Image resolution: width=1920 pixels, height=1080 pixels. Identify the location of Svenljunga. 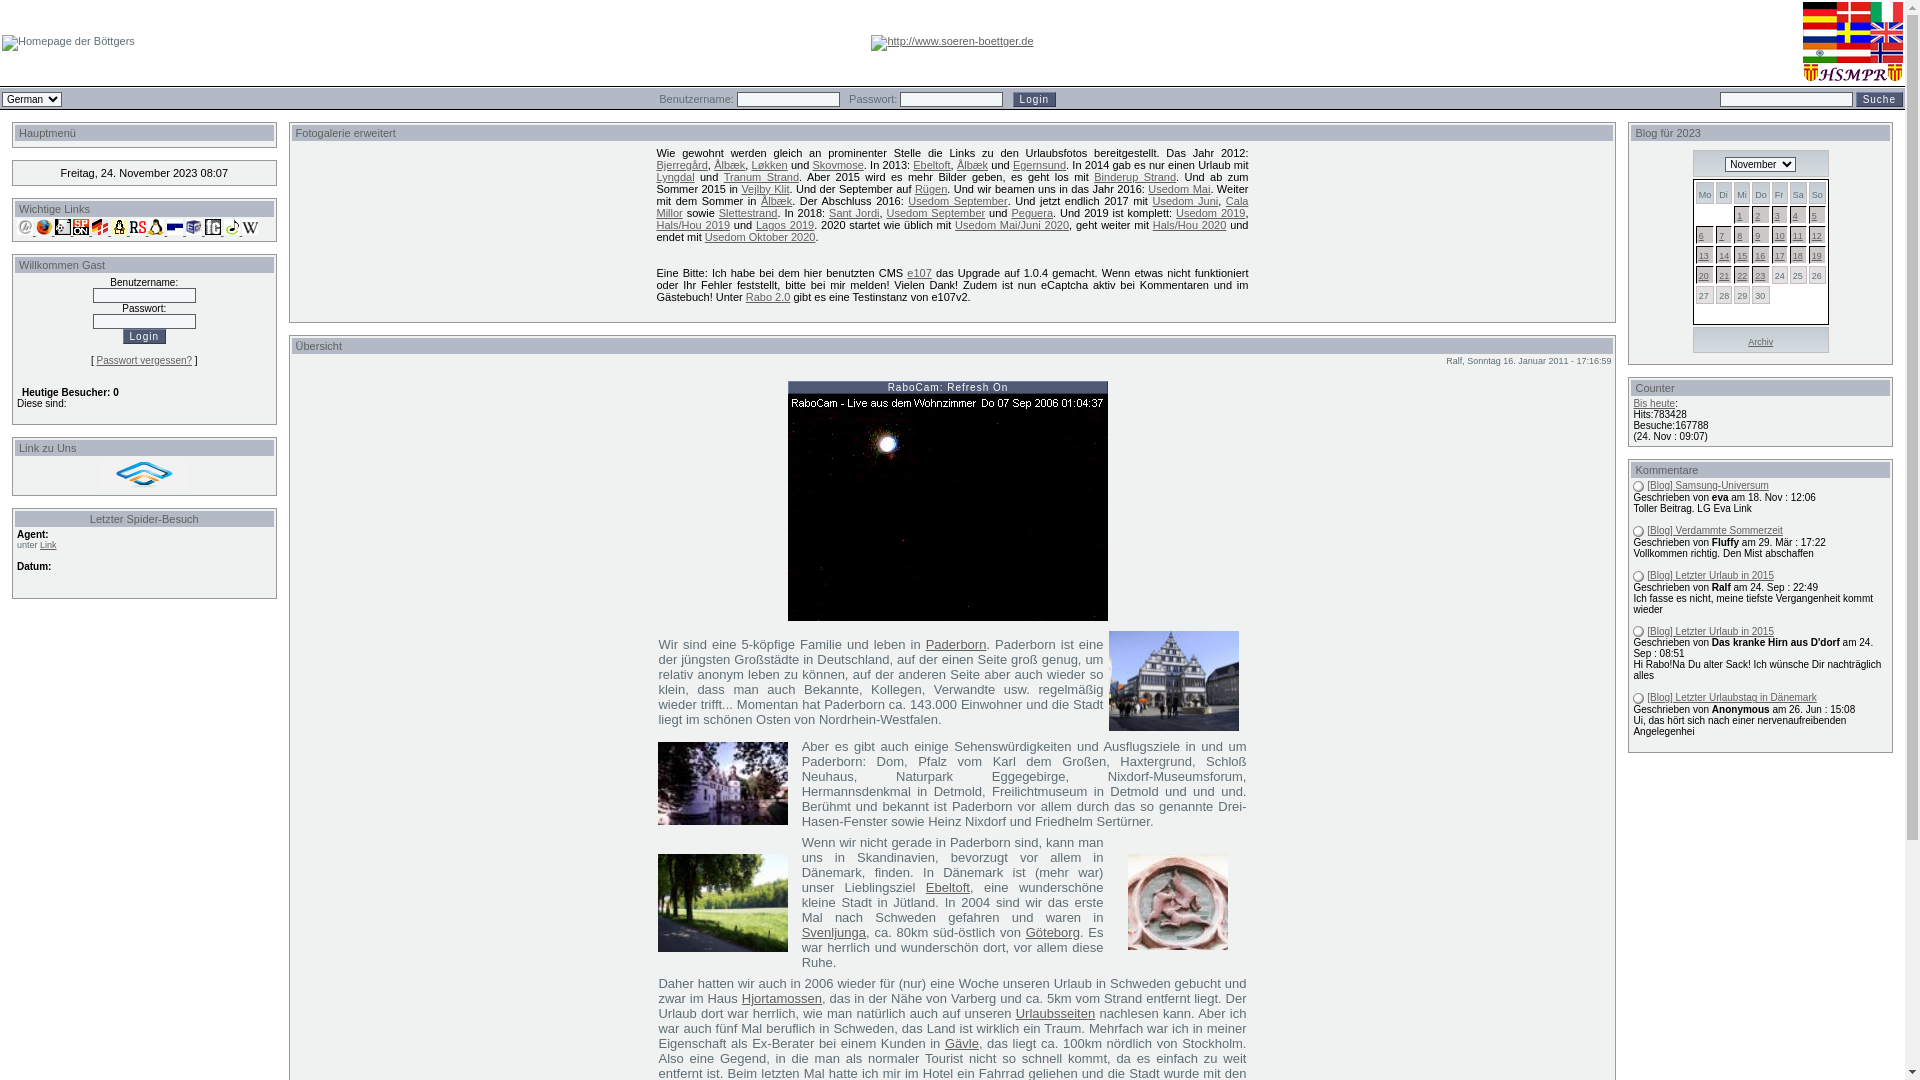
(834, 932).